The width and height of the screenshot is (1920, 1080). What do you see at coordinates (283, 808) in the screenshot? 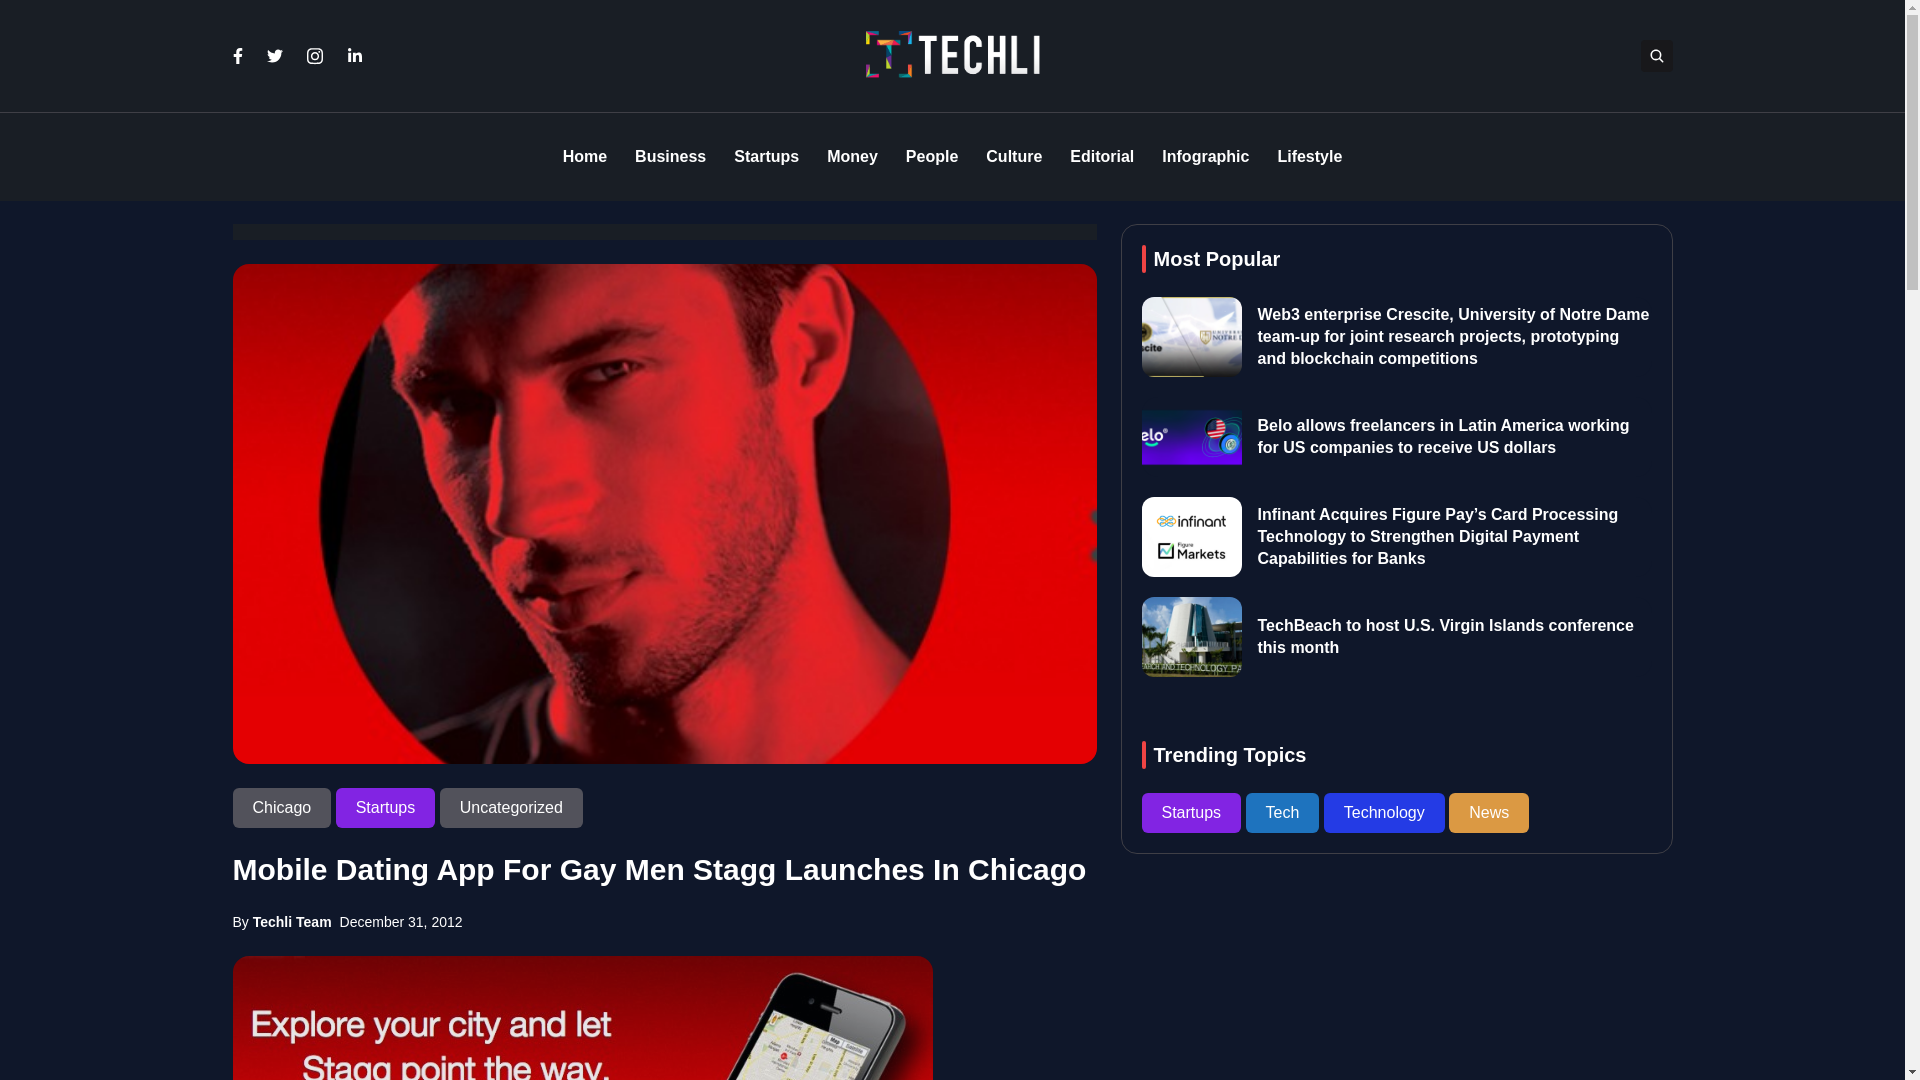
I see `Chicago` at bounding box center [283, 808].